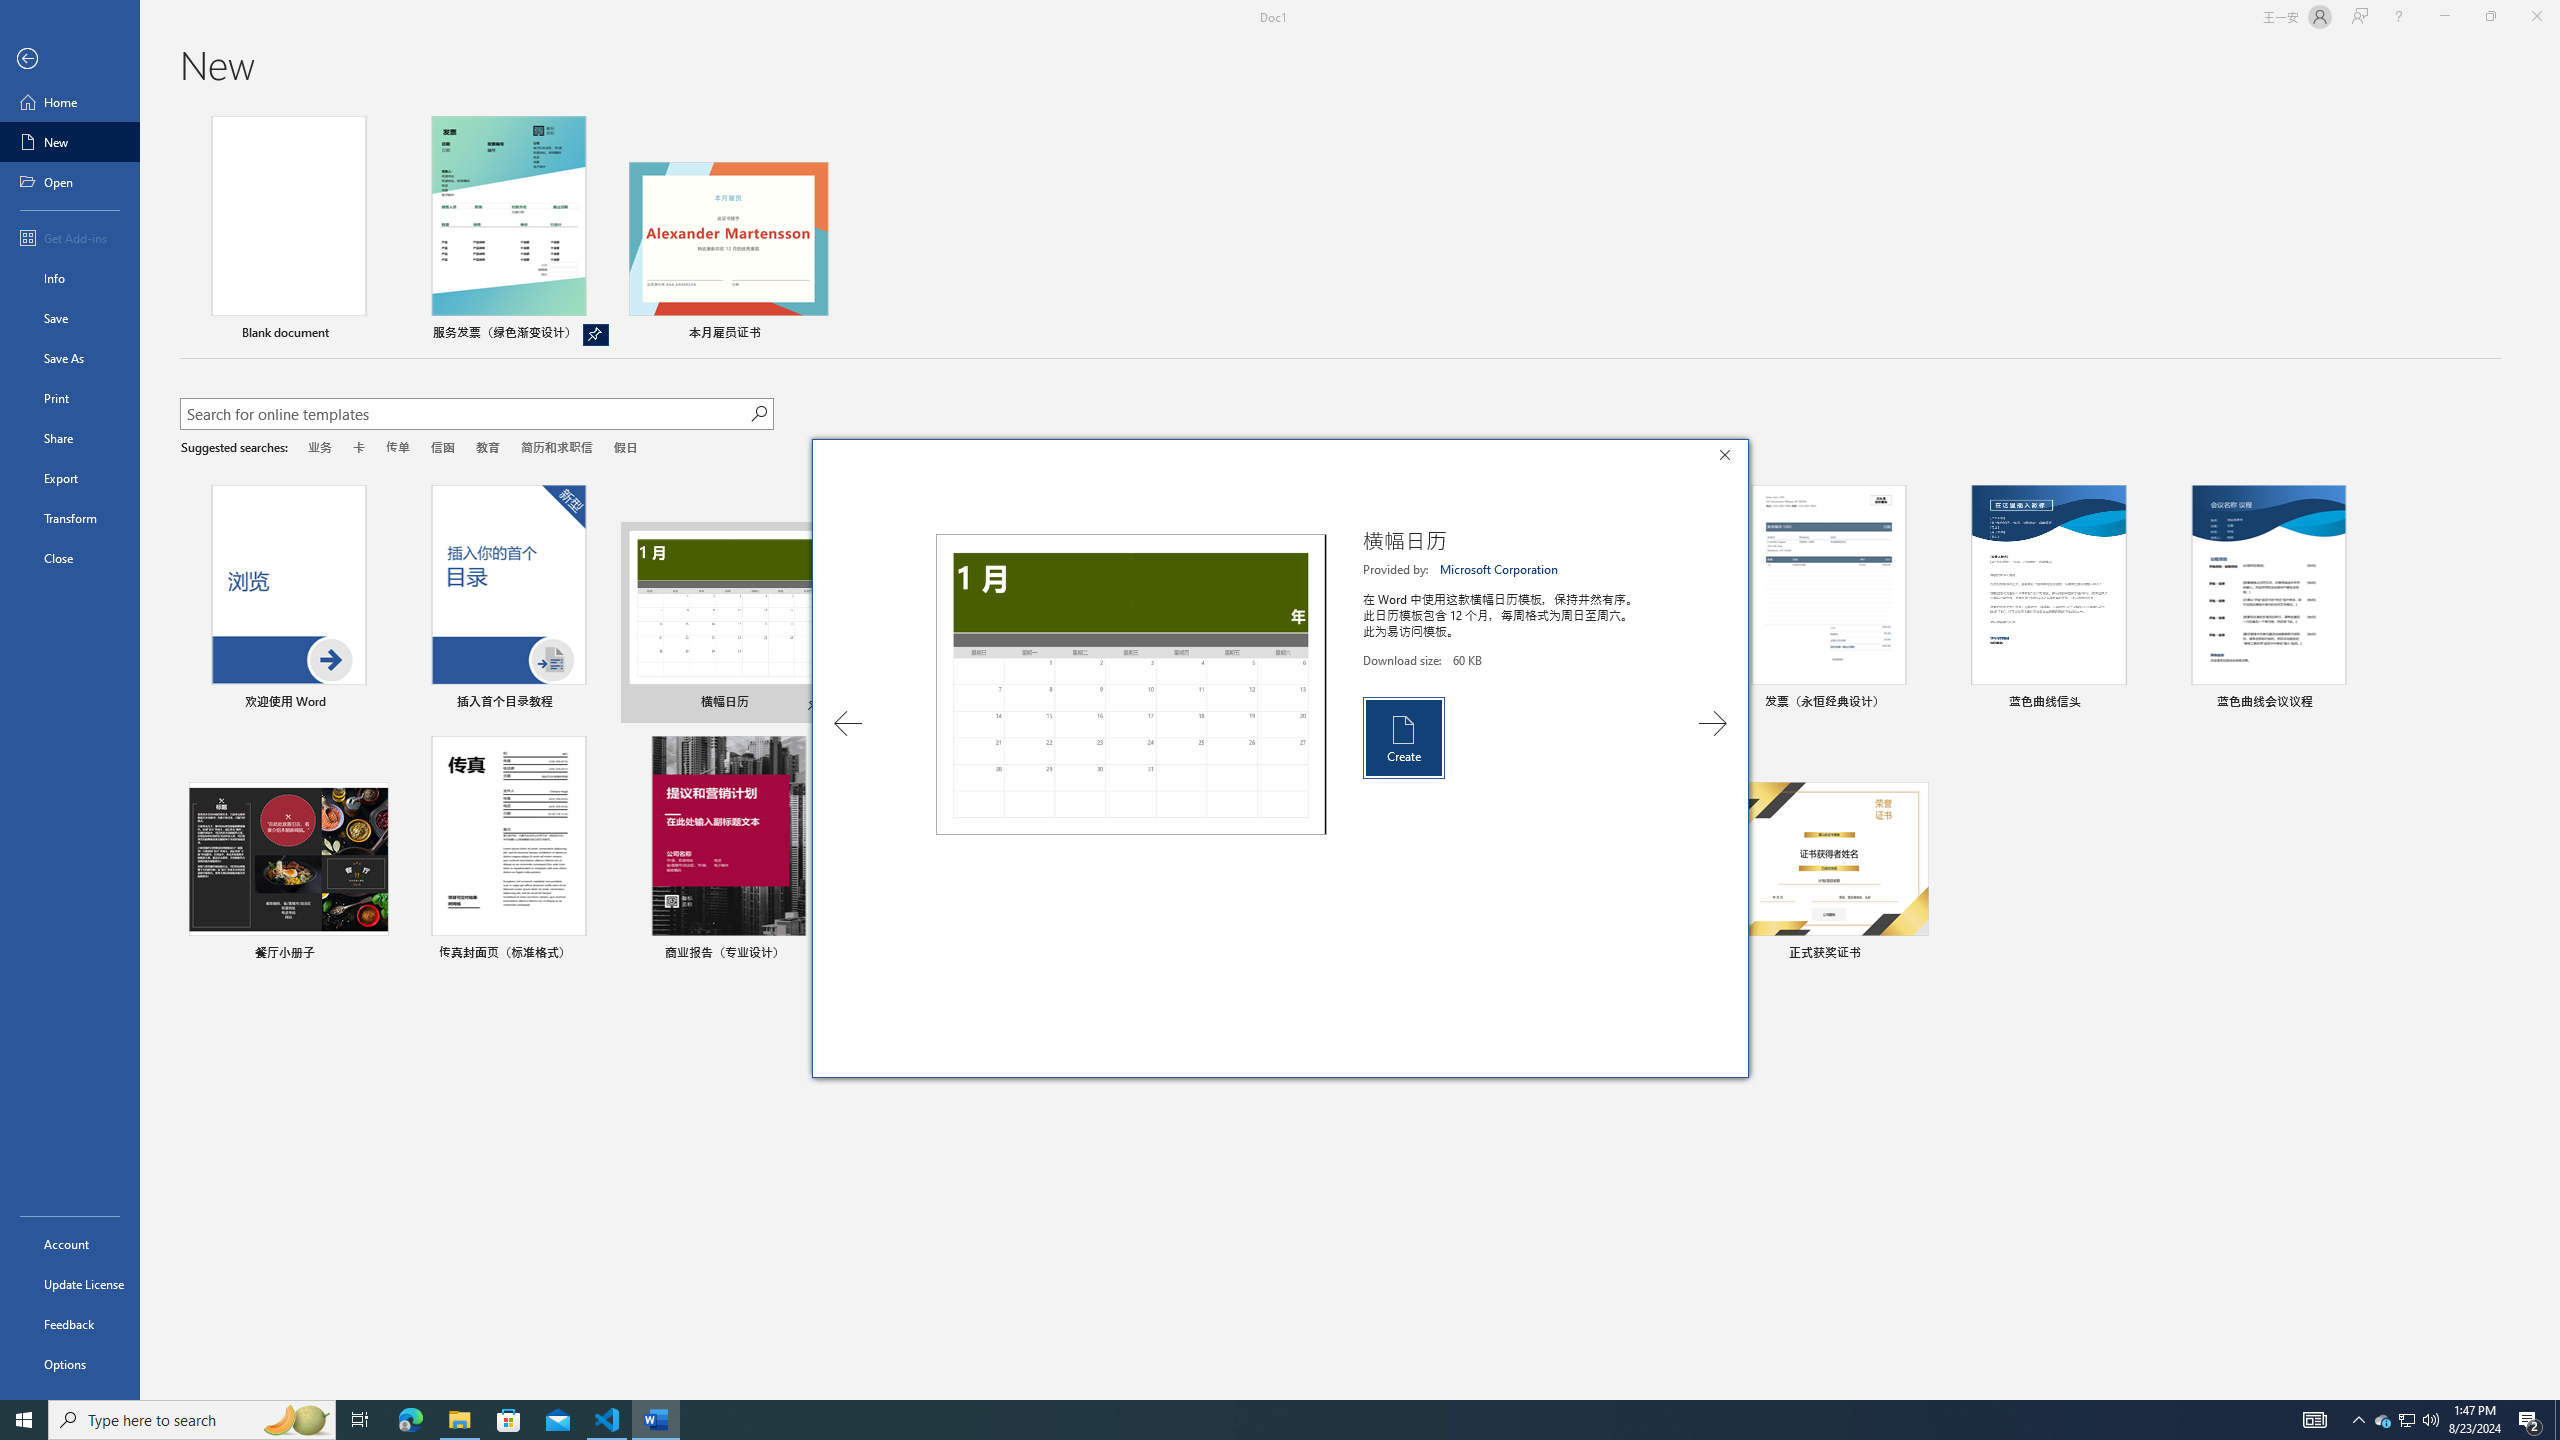  What do you see at coordinates (2408, 1420) in the screenshot?
I see `Q2790: 100%` at bounding box center [2408, 1420].